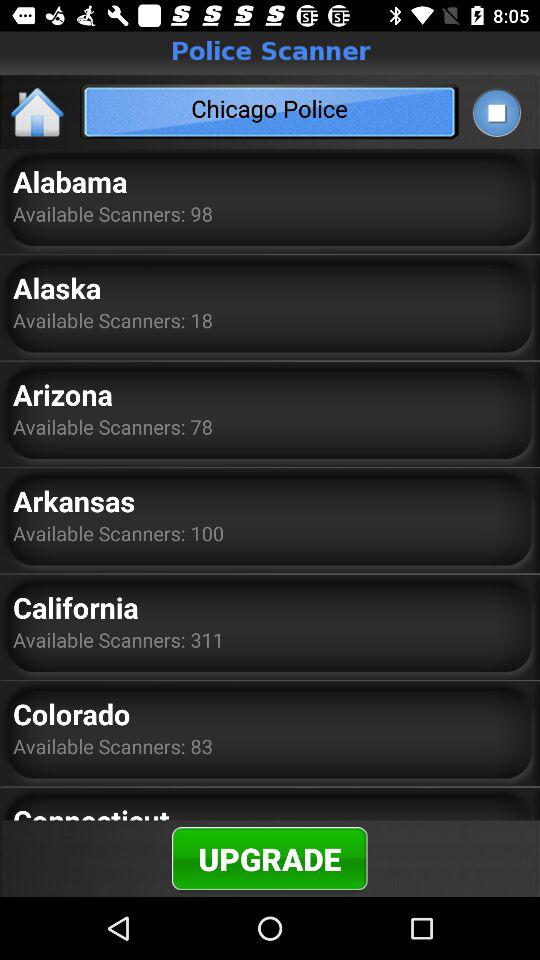 The width and height of the screenshot is (540, 960). Describe the element at coordinates (70, 181) in the screenshot. I see `press the alabama app` at that location.